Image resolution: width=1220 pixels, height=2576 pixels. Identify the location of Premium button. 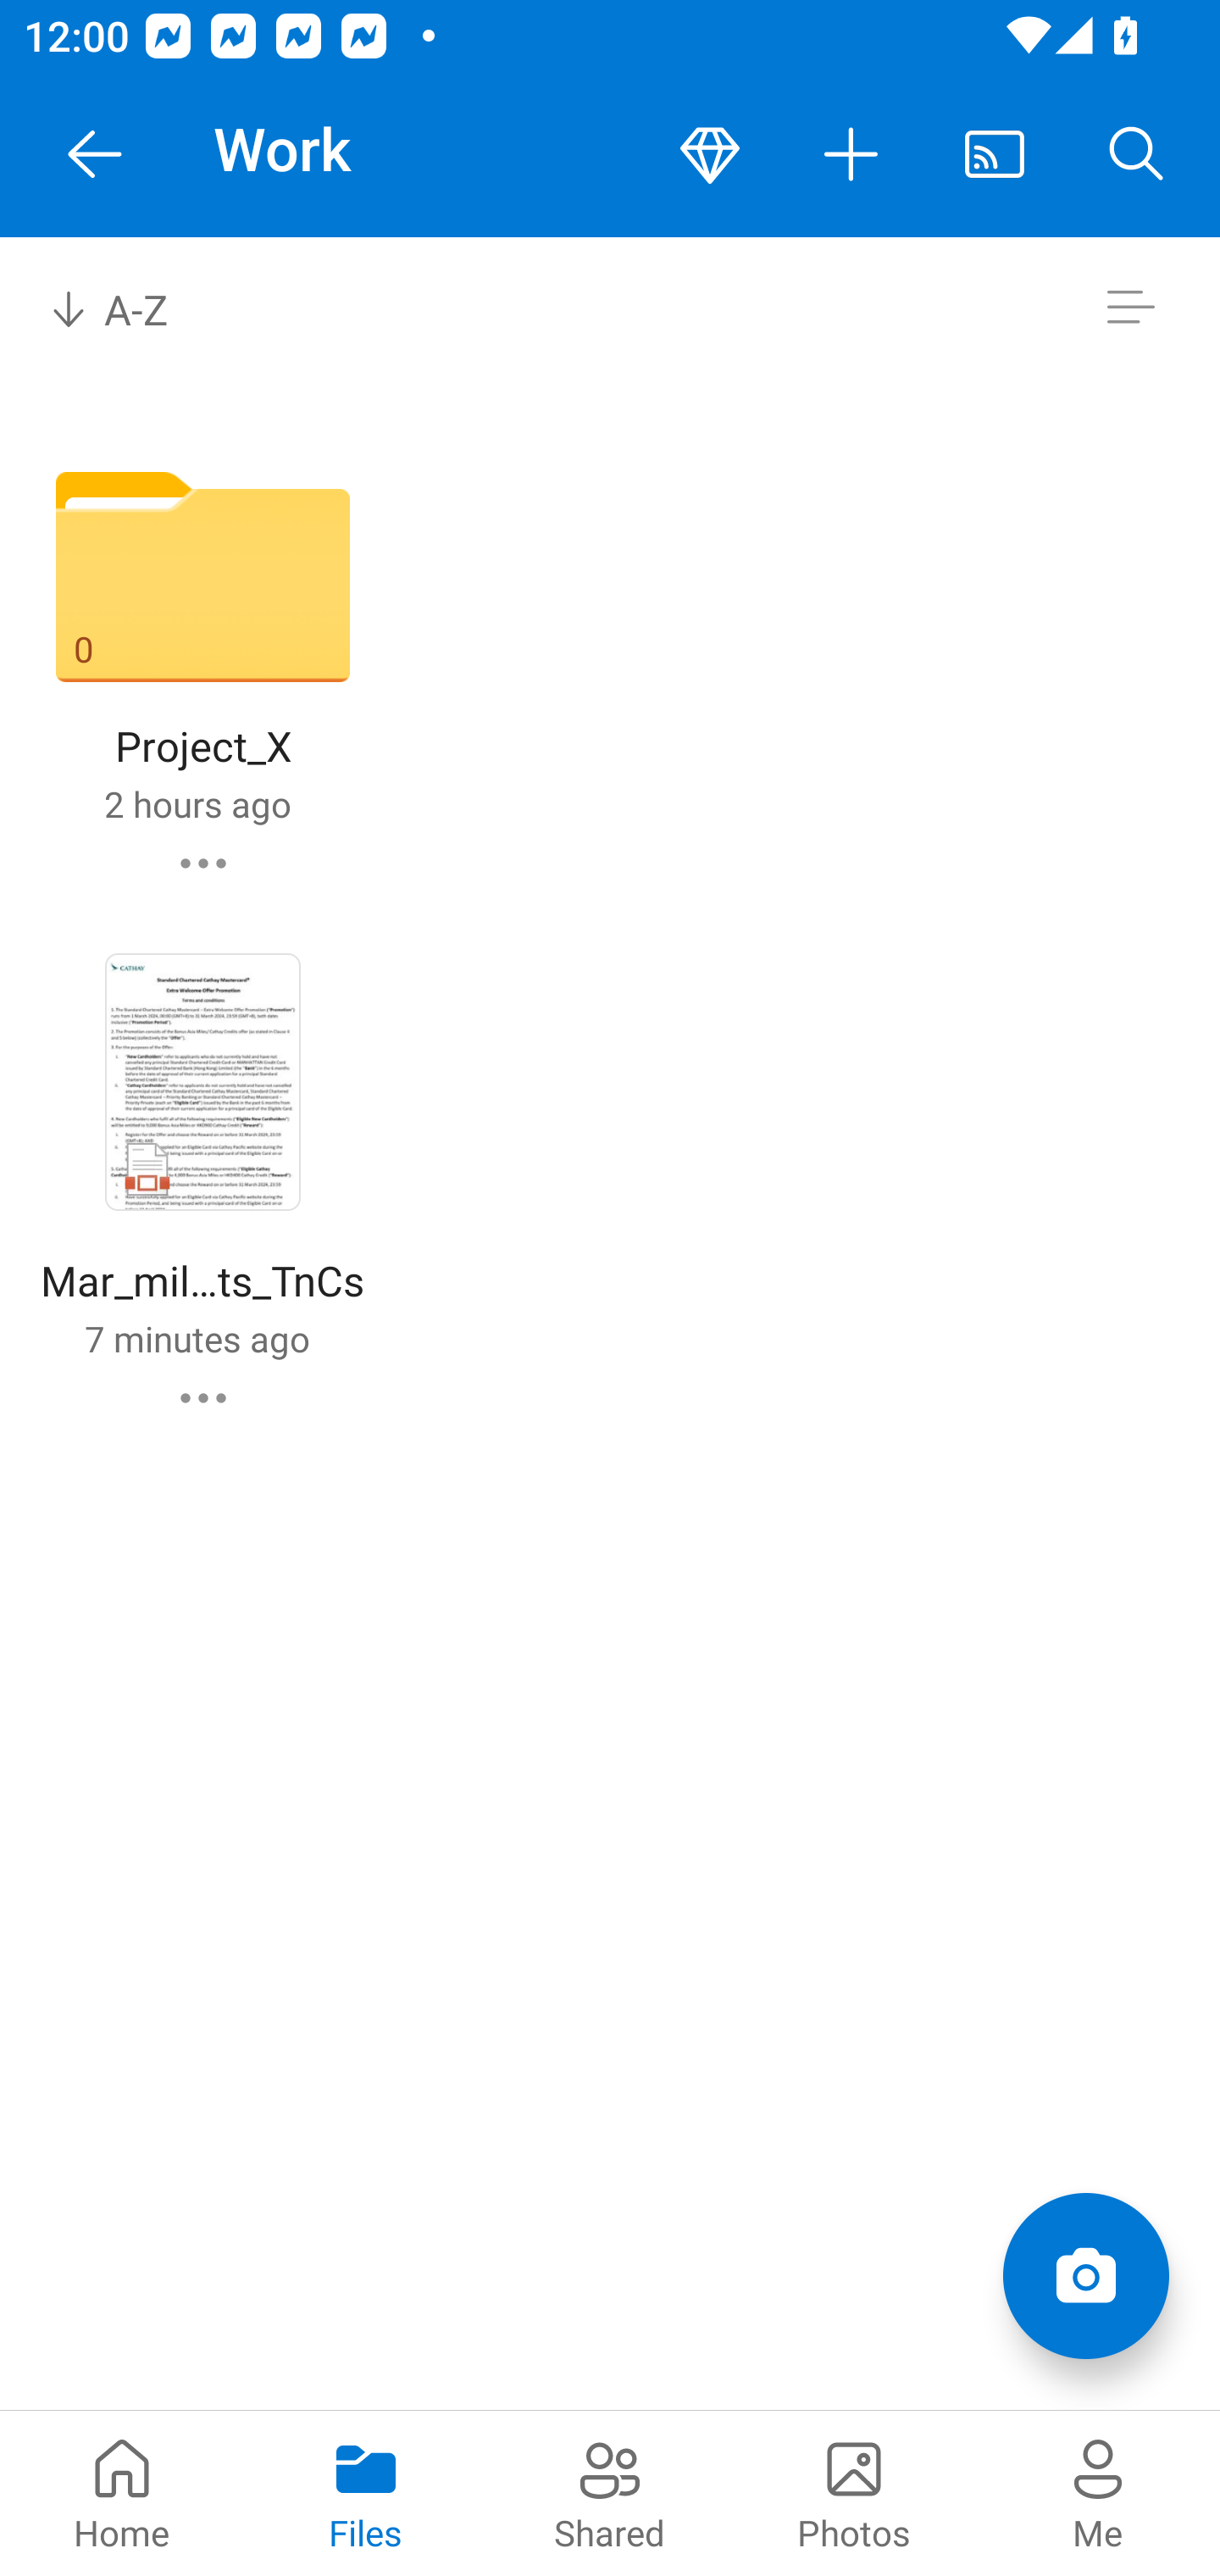
(710, 154).